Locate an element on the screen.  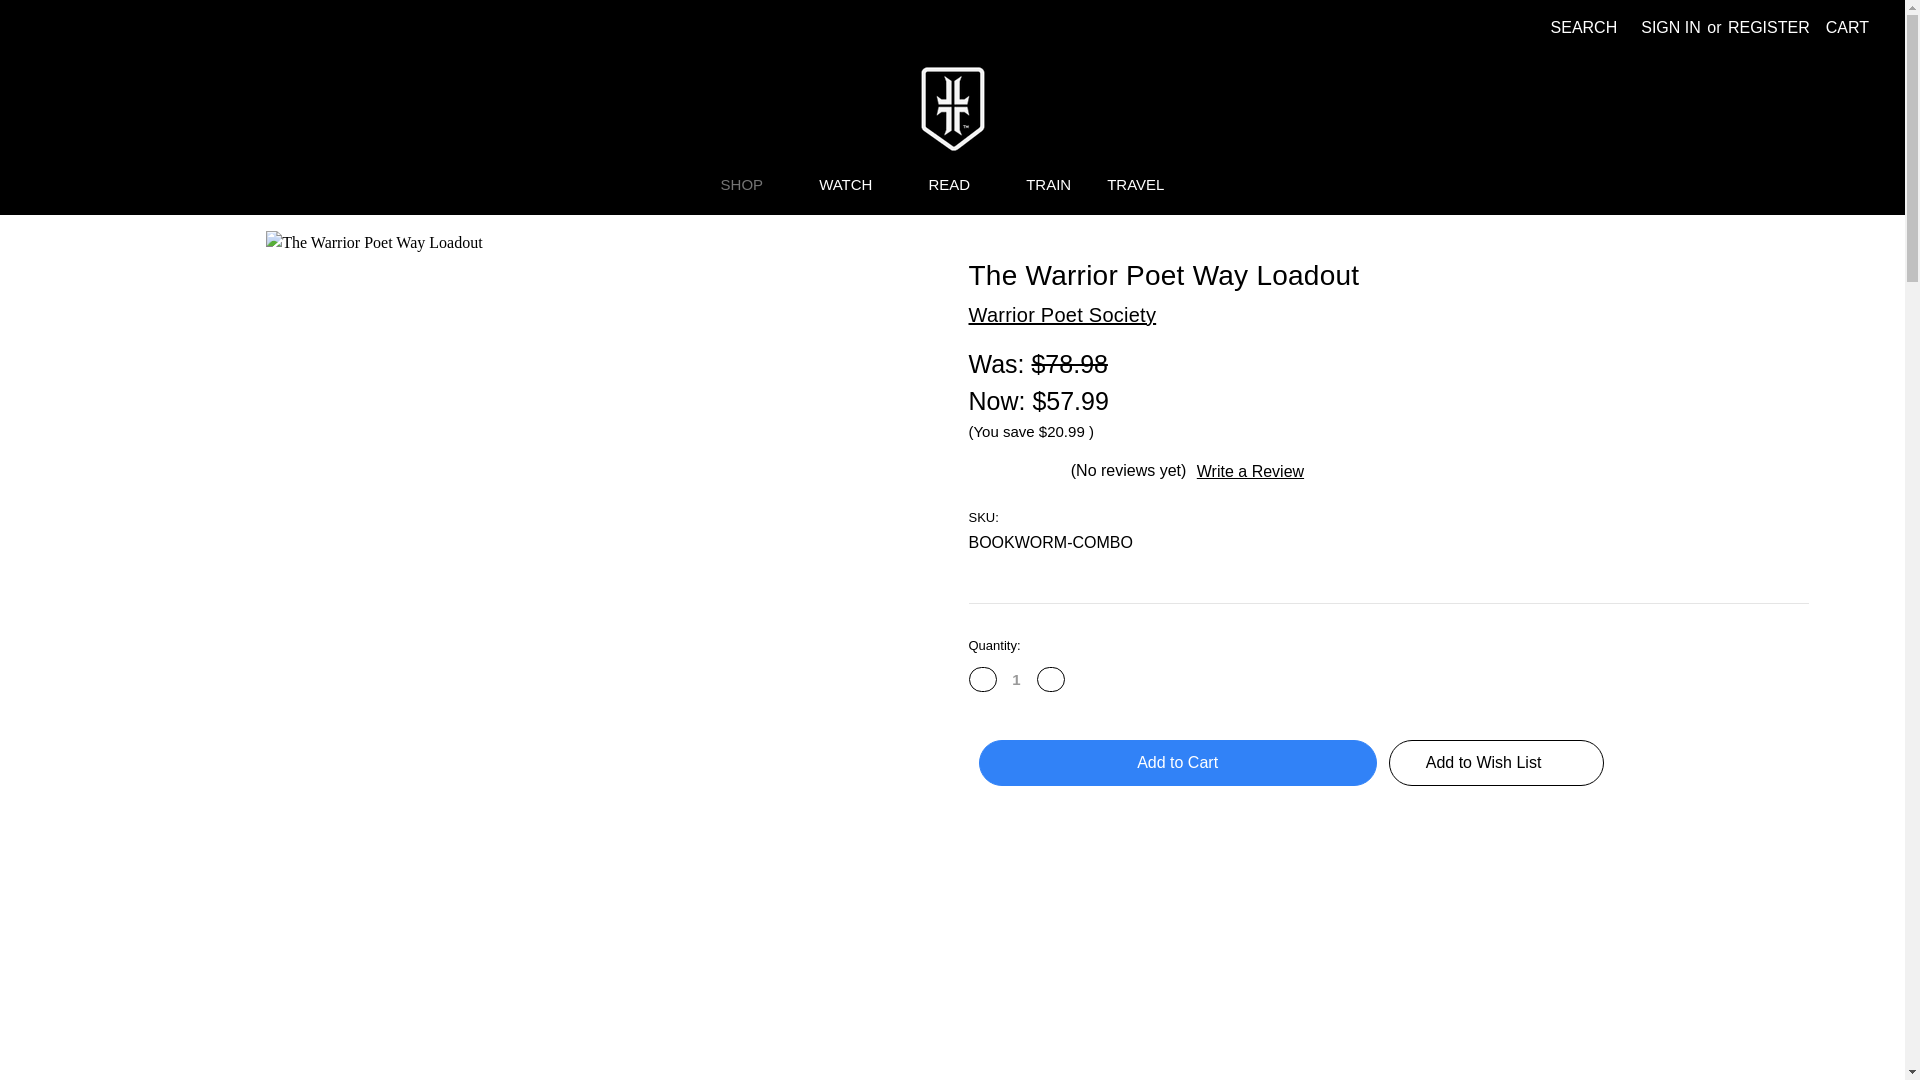
SHOP is located at coordinates (752, 188).